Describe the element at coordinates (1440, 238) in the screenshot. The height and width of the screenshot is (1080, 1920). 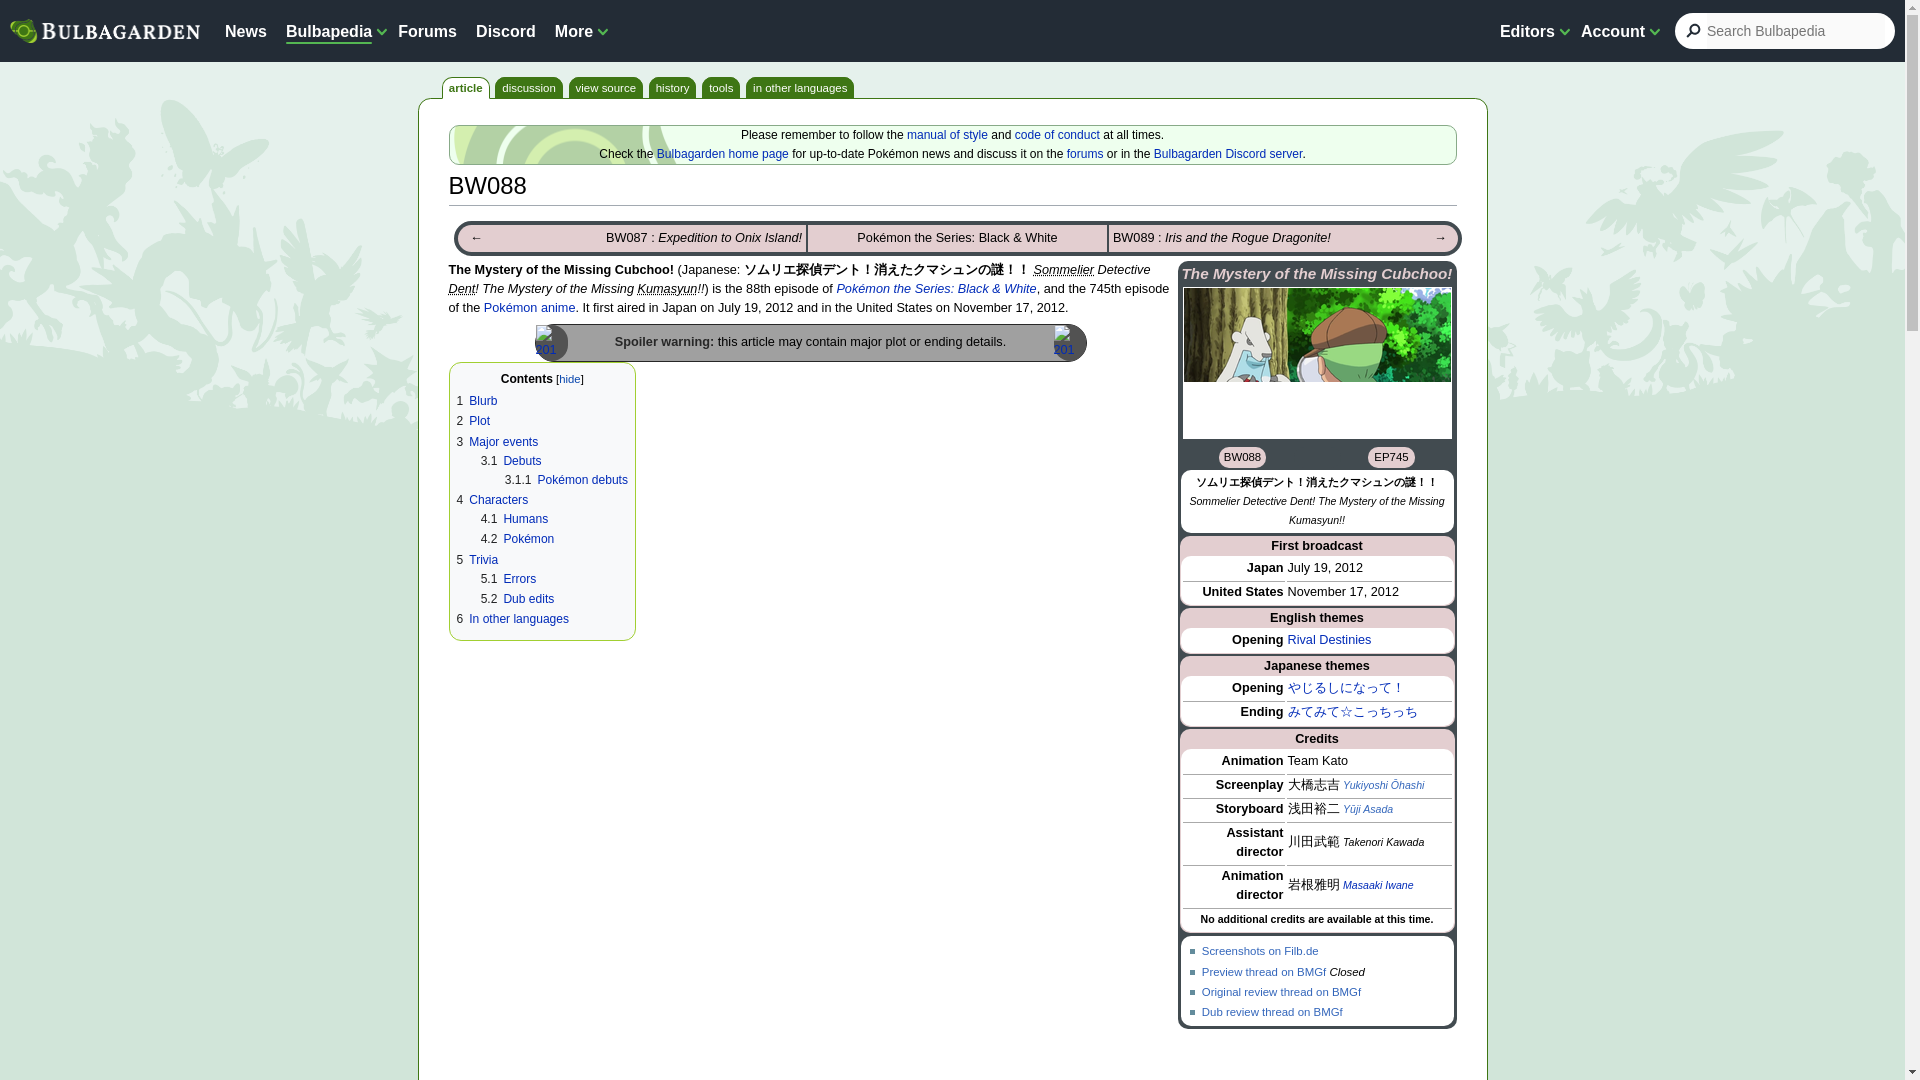
I see `BW089` at that location.